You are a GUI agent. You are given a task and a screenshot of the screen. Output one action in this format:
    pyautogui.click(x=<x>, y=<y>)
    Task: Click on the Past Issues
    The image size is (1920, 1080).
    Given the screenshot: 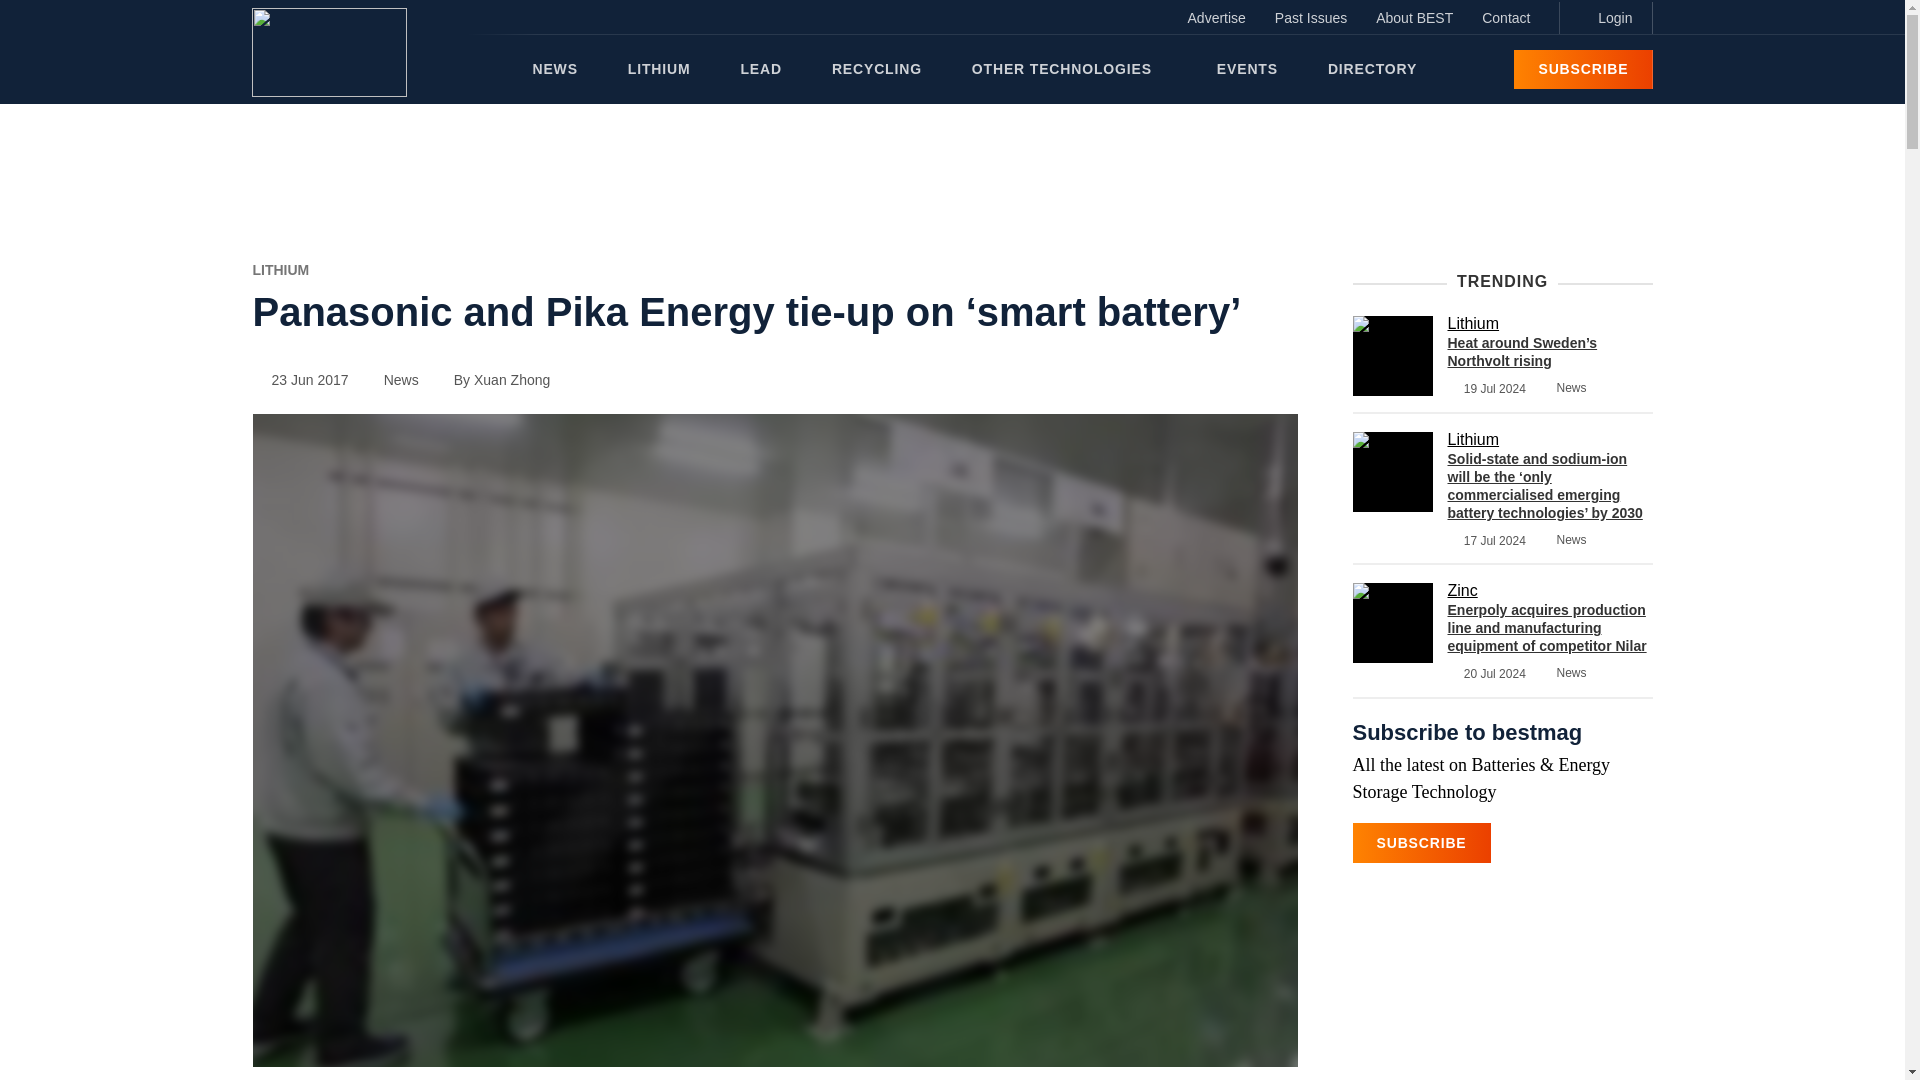 What is the action you would take?
    pyautogui.click(x=1311, y=18)
    